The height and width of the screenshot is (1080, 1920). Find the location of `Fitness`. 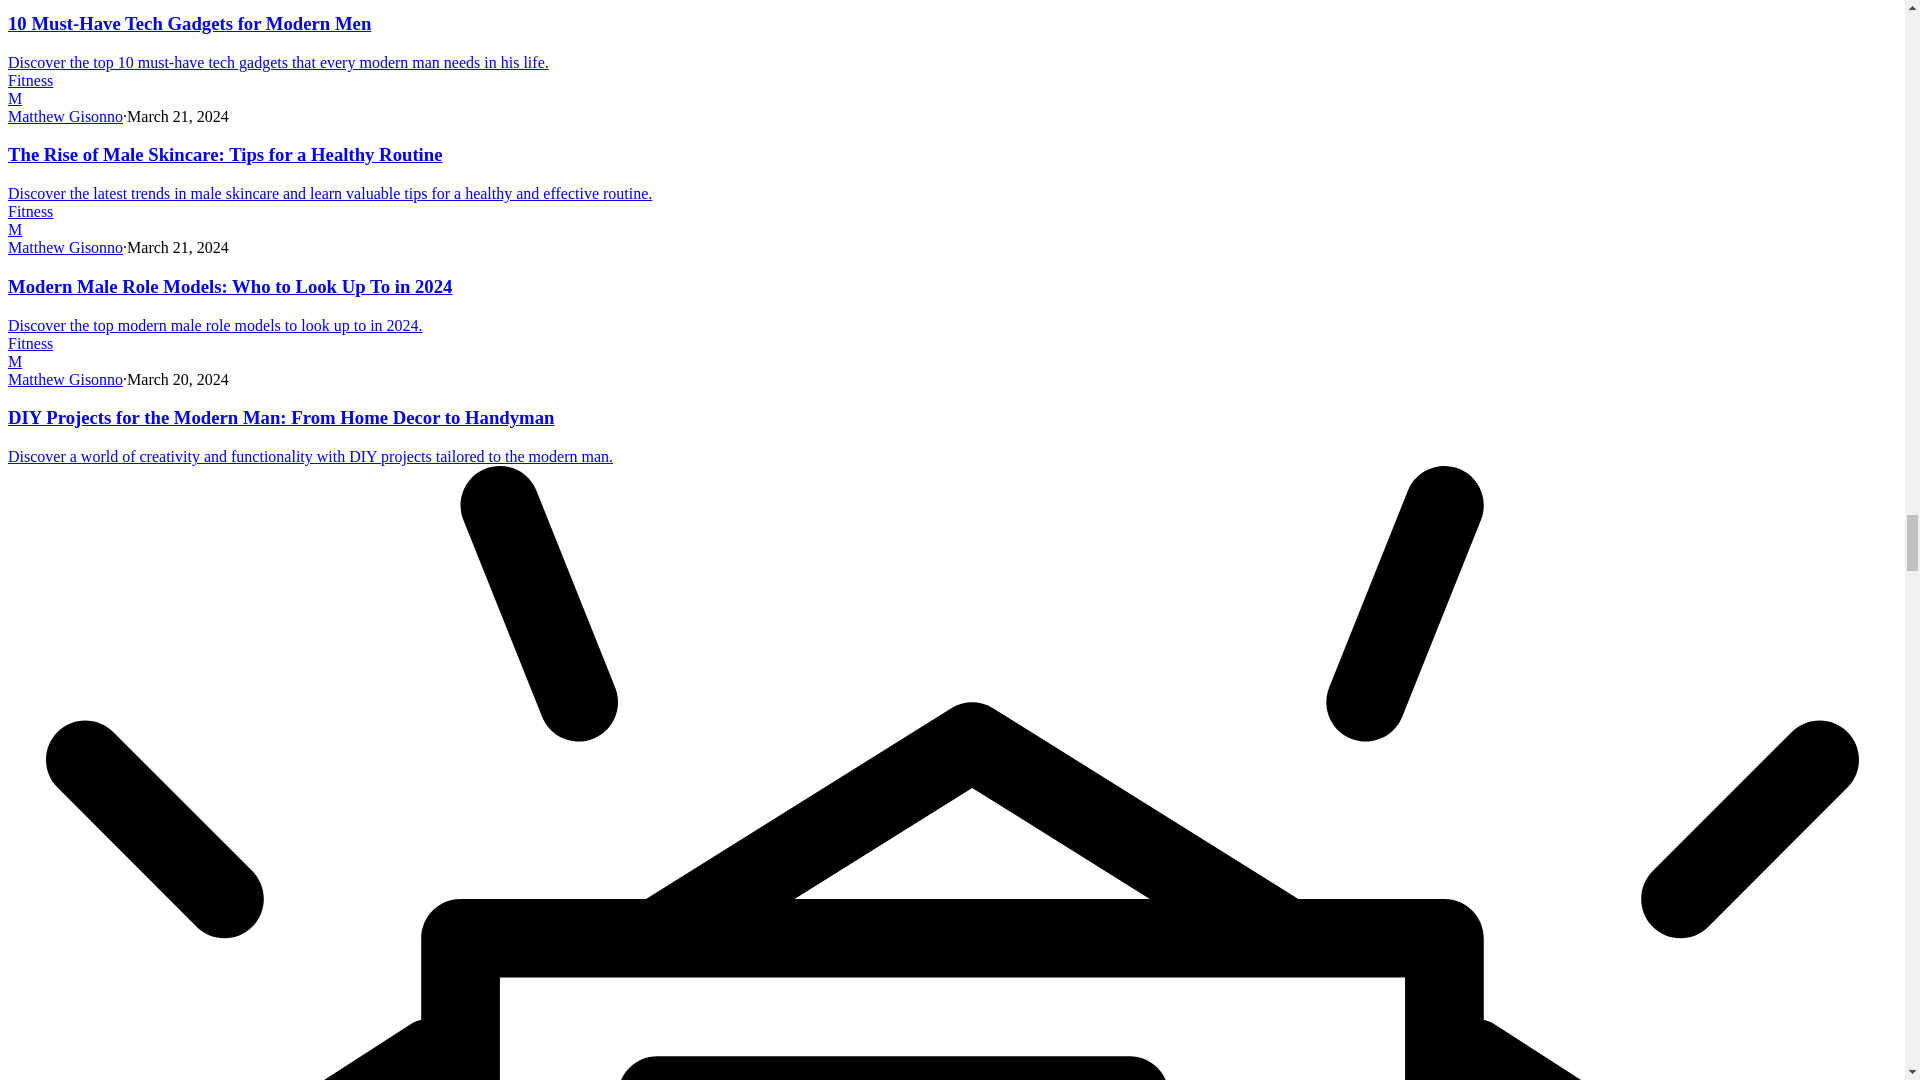

Fitness is located at coordinates (30, 80).